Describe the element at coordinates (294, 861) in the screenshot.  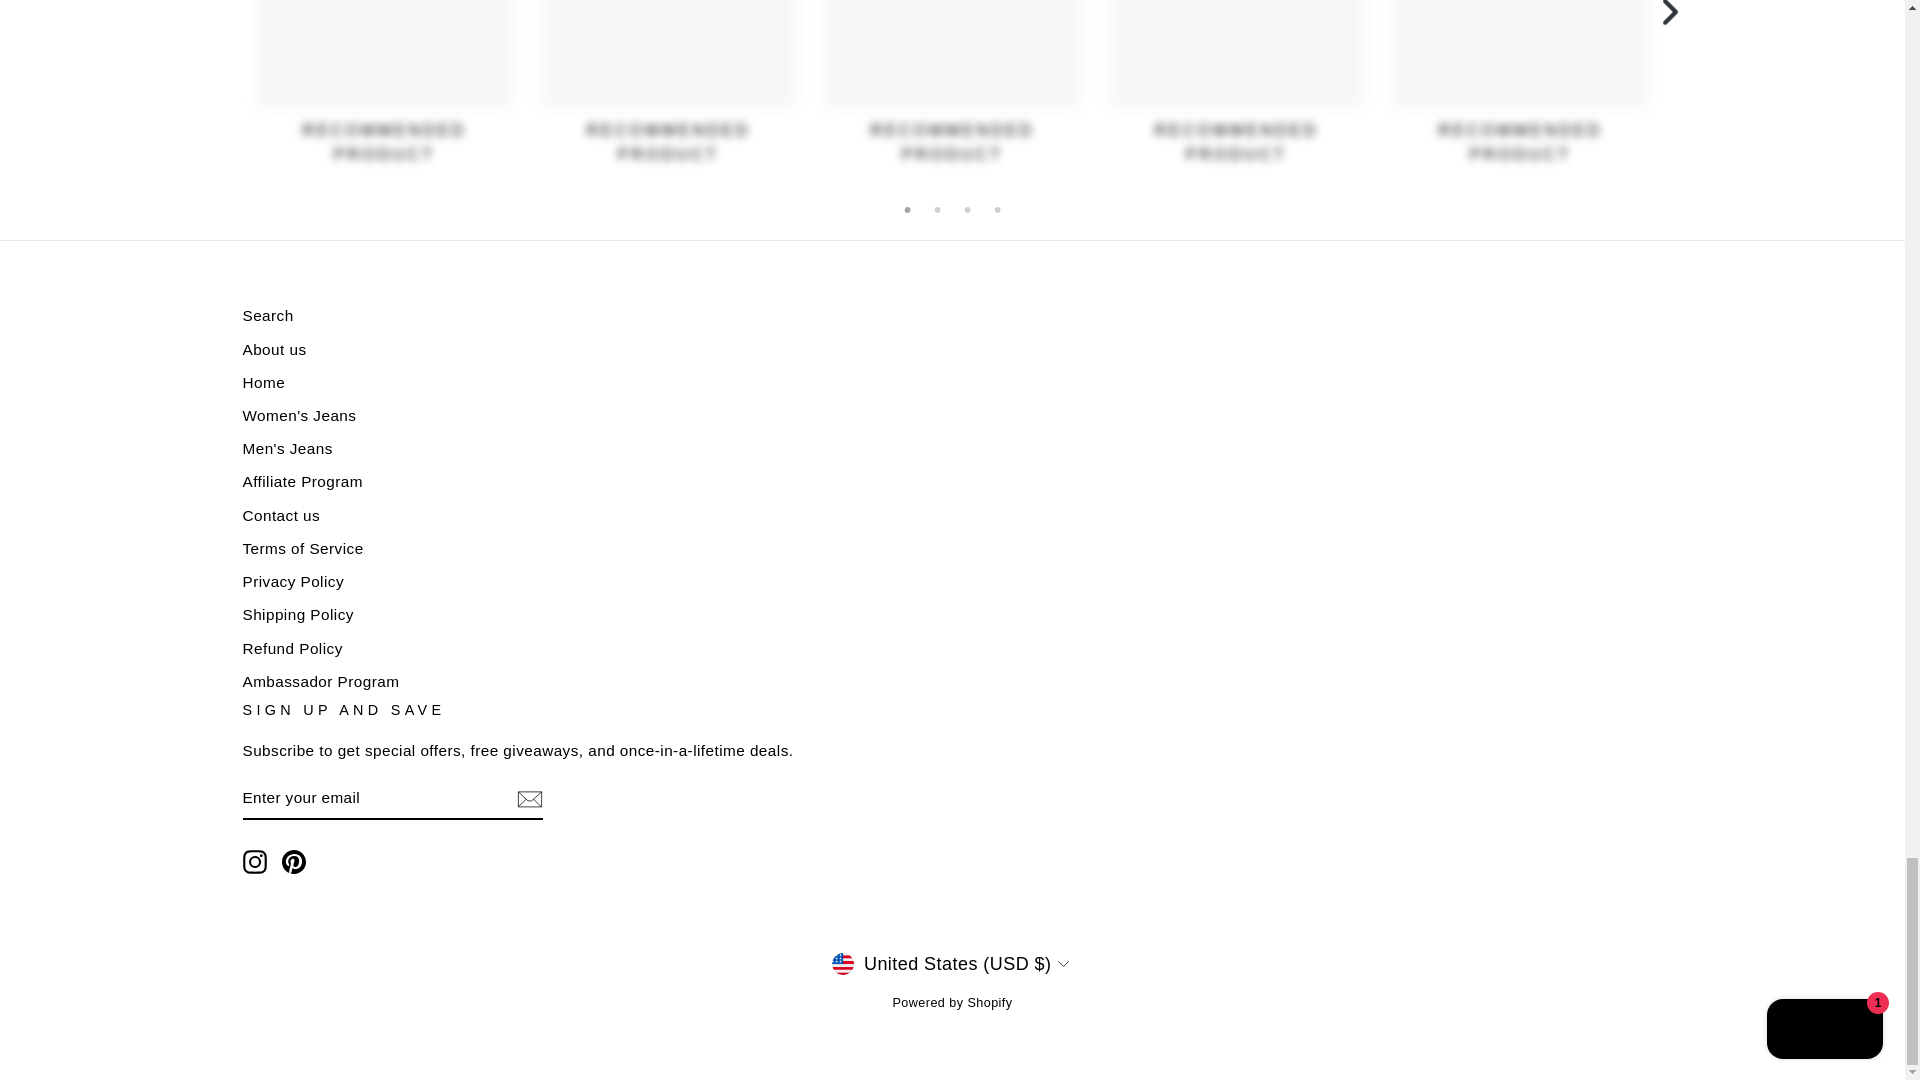
I see `Jeans.com on Pinterest` at that location.